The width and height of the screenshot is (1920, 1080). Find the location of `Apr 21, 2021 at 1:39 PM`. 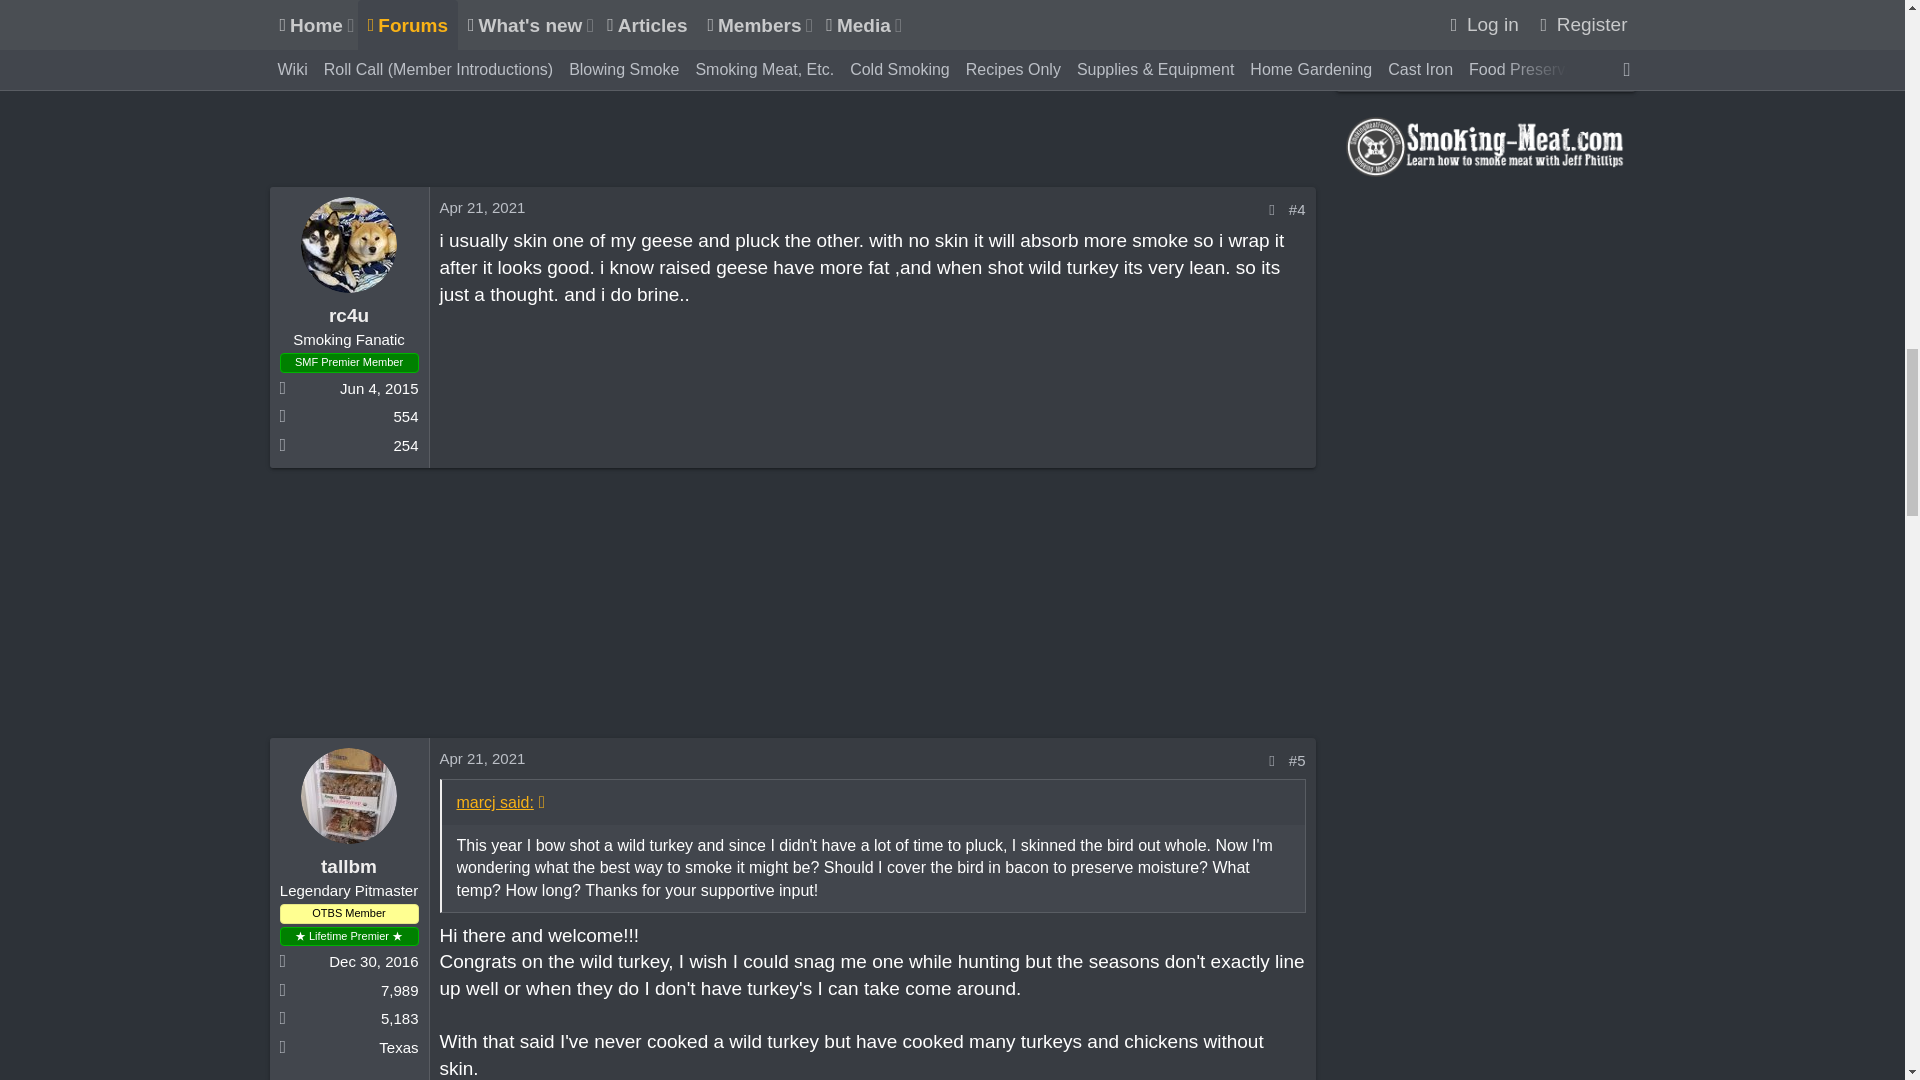

Apr 21, 2021 at 1:39 PM is located at coordinates (482, 758).